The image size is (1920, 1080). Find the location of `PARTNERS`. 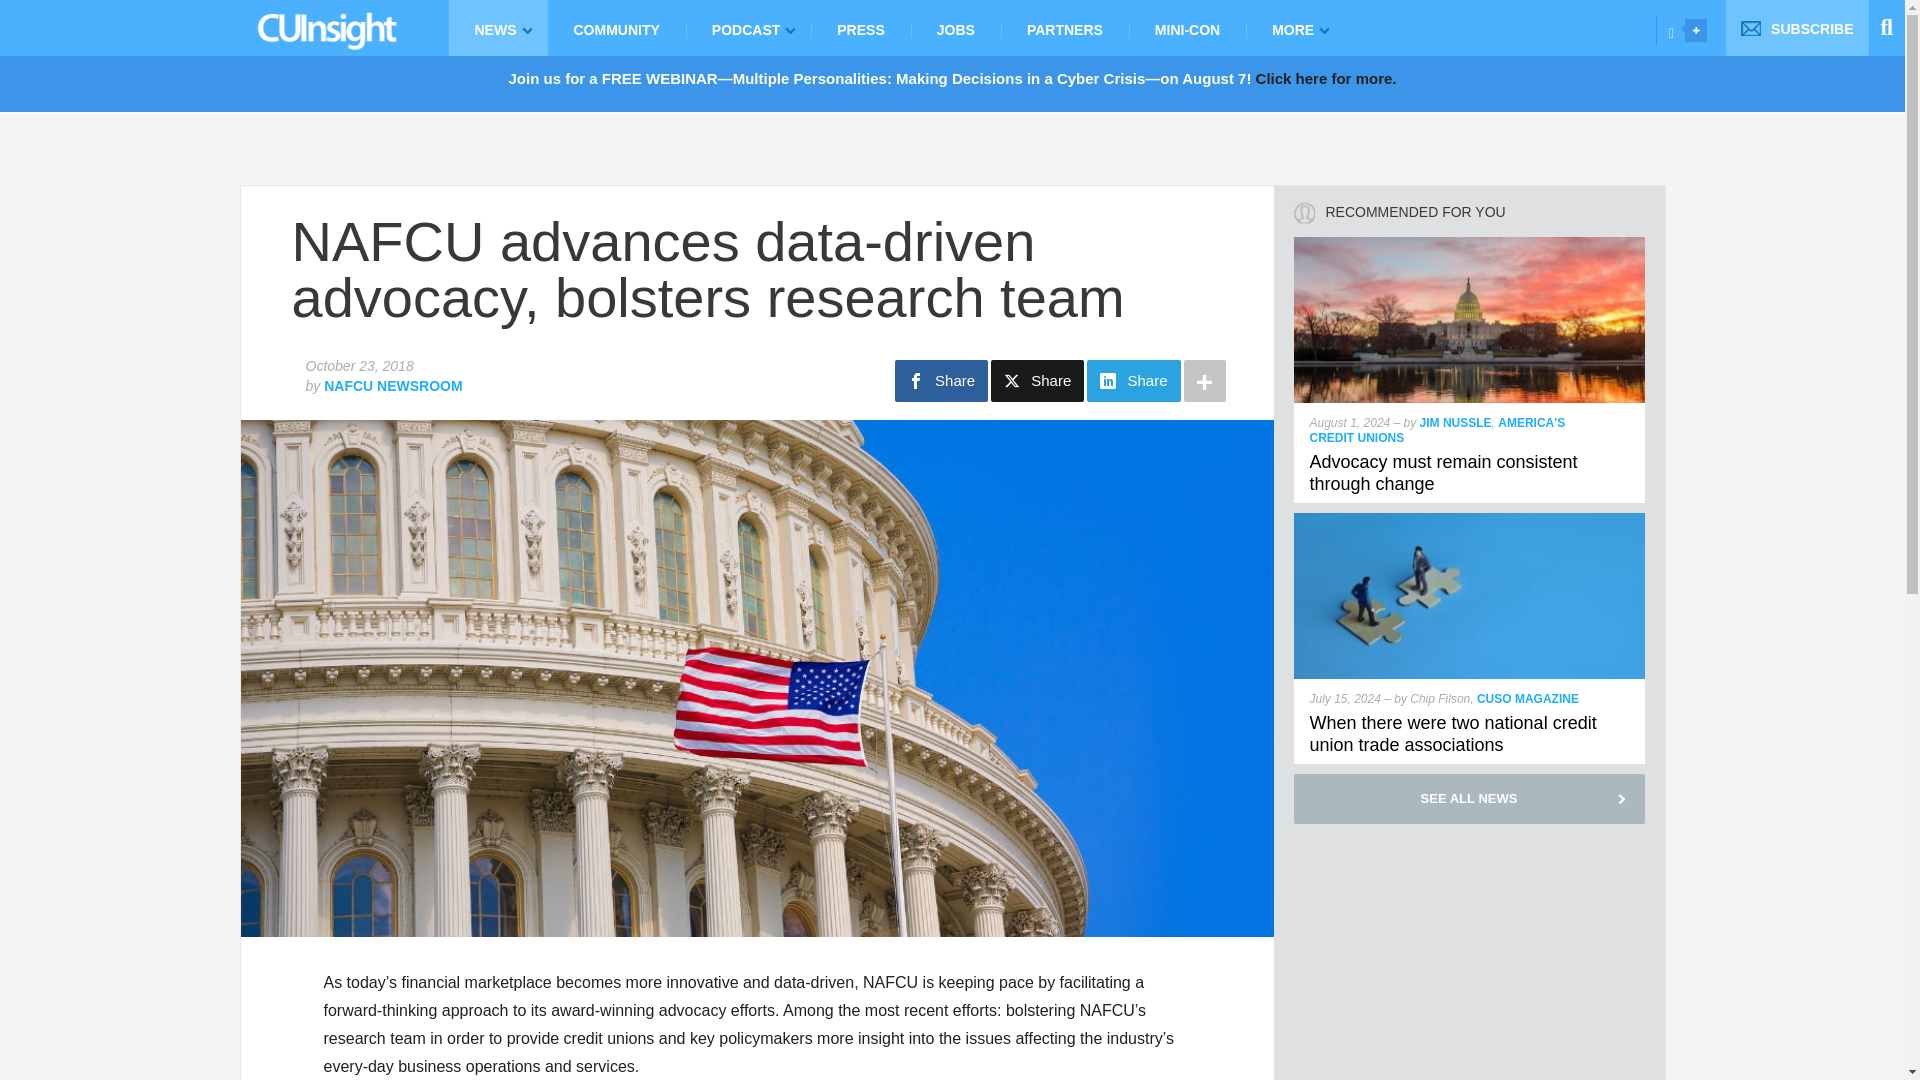

PARTNERS is located at coordinates (1064, 28).